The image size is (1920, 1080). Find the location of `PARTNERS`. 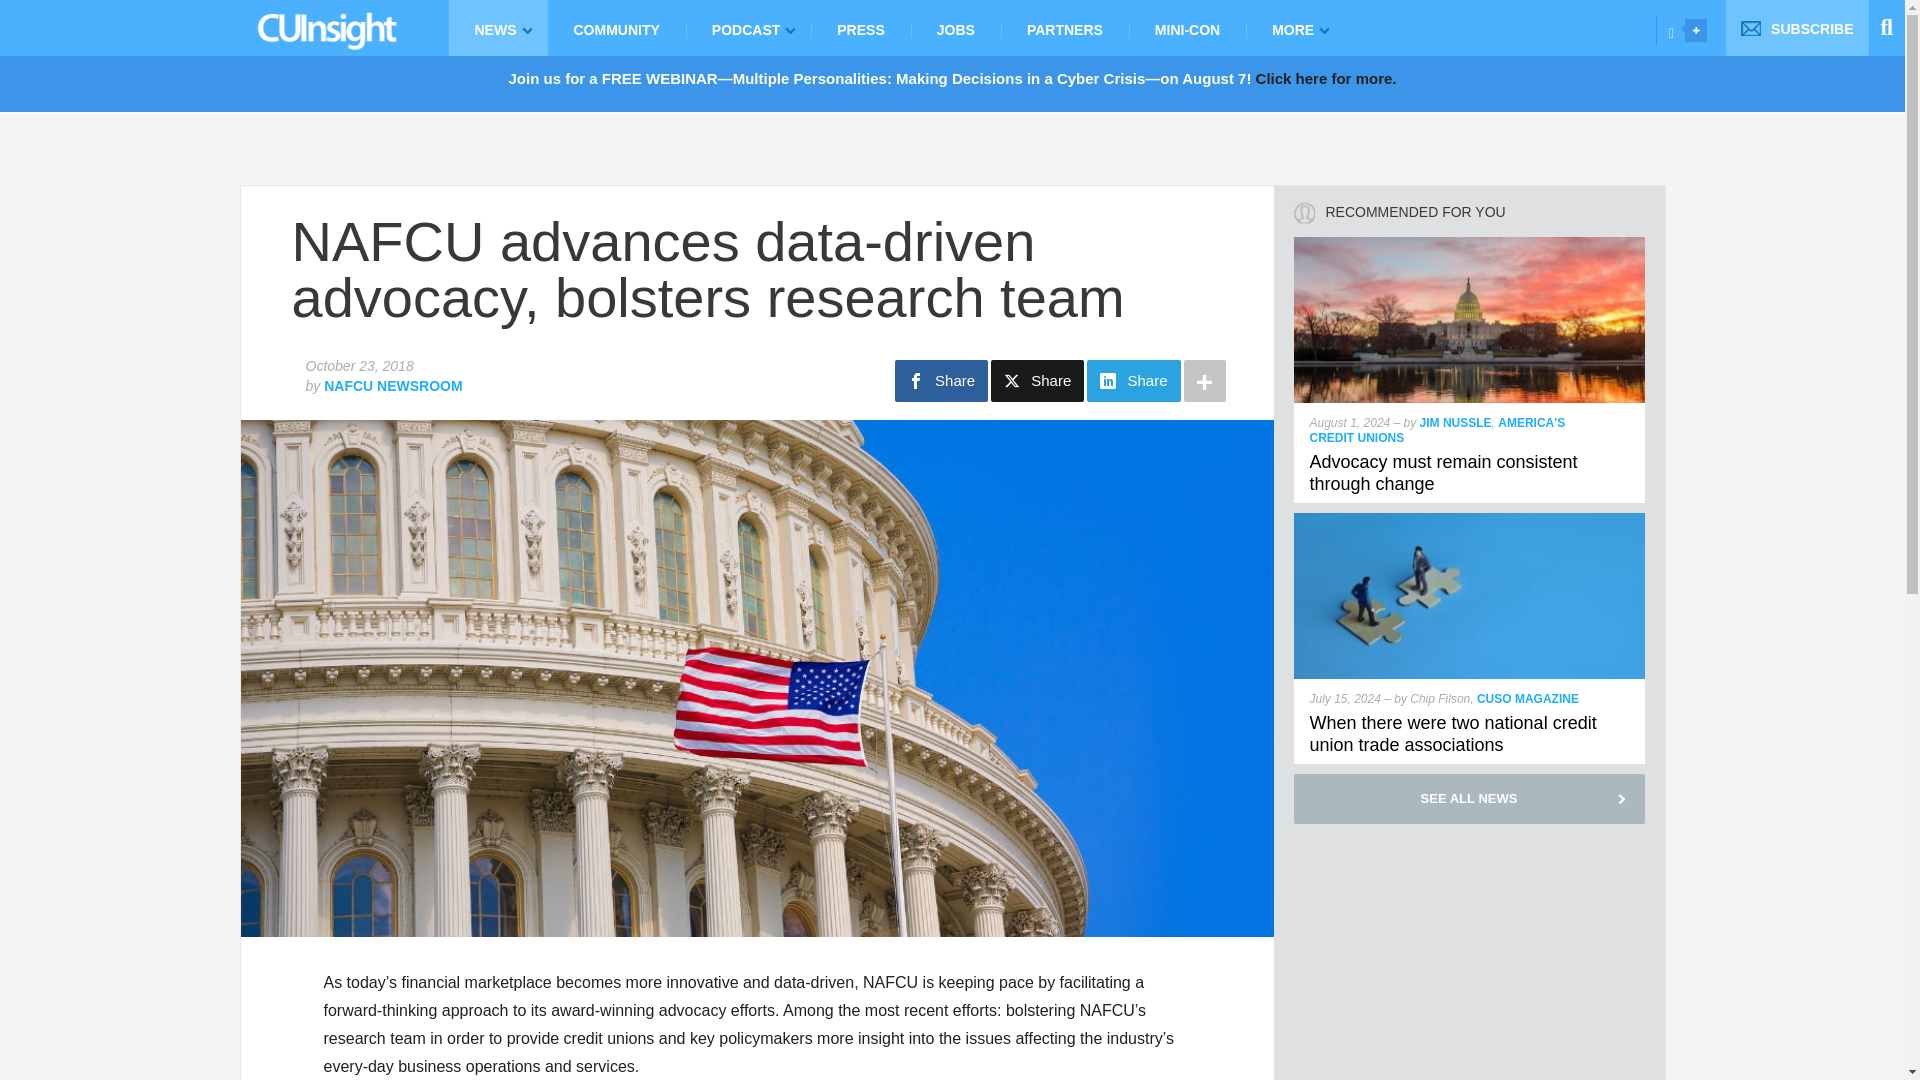

PARTNERS is located at coordinates (1064, 28).